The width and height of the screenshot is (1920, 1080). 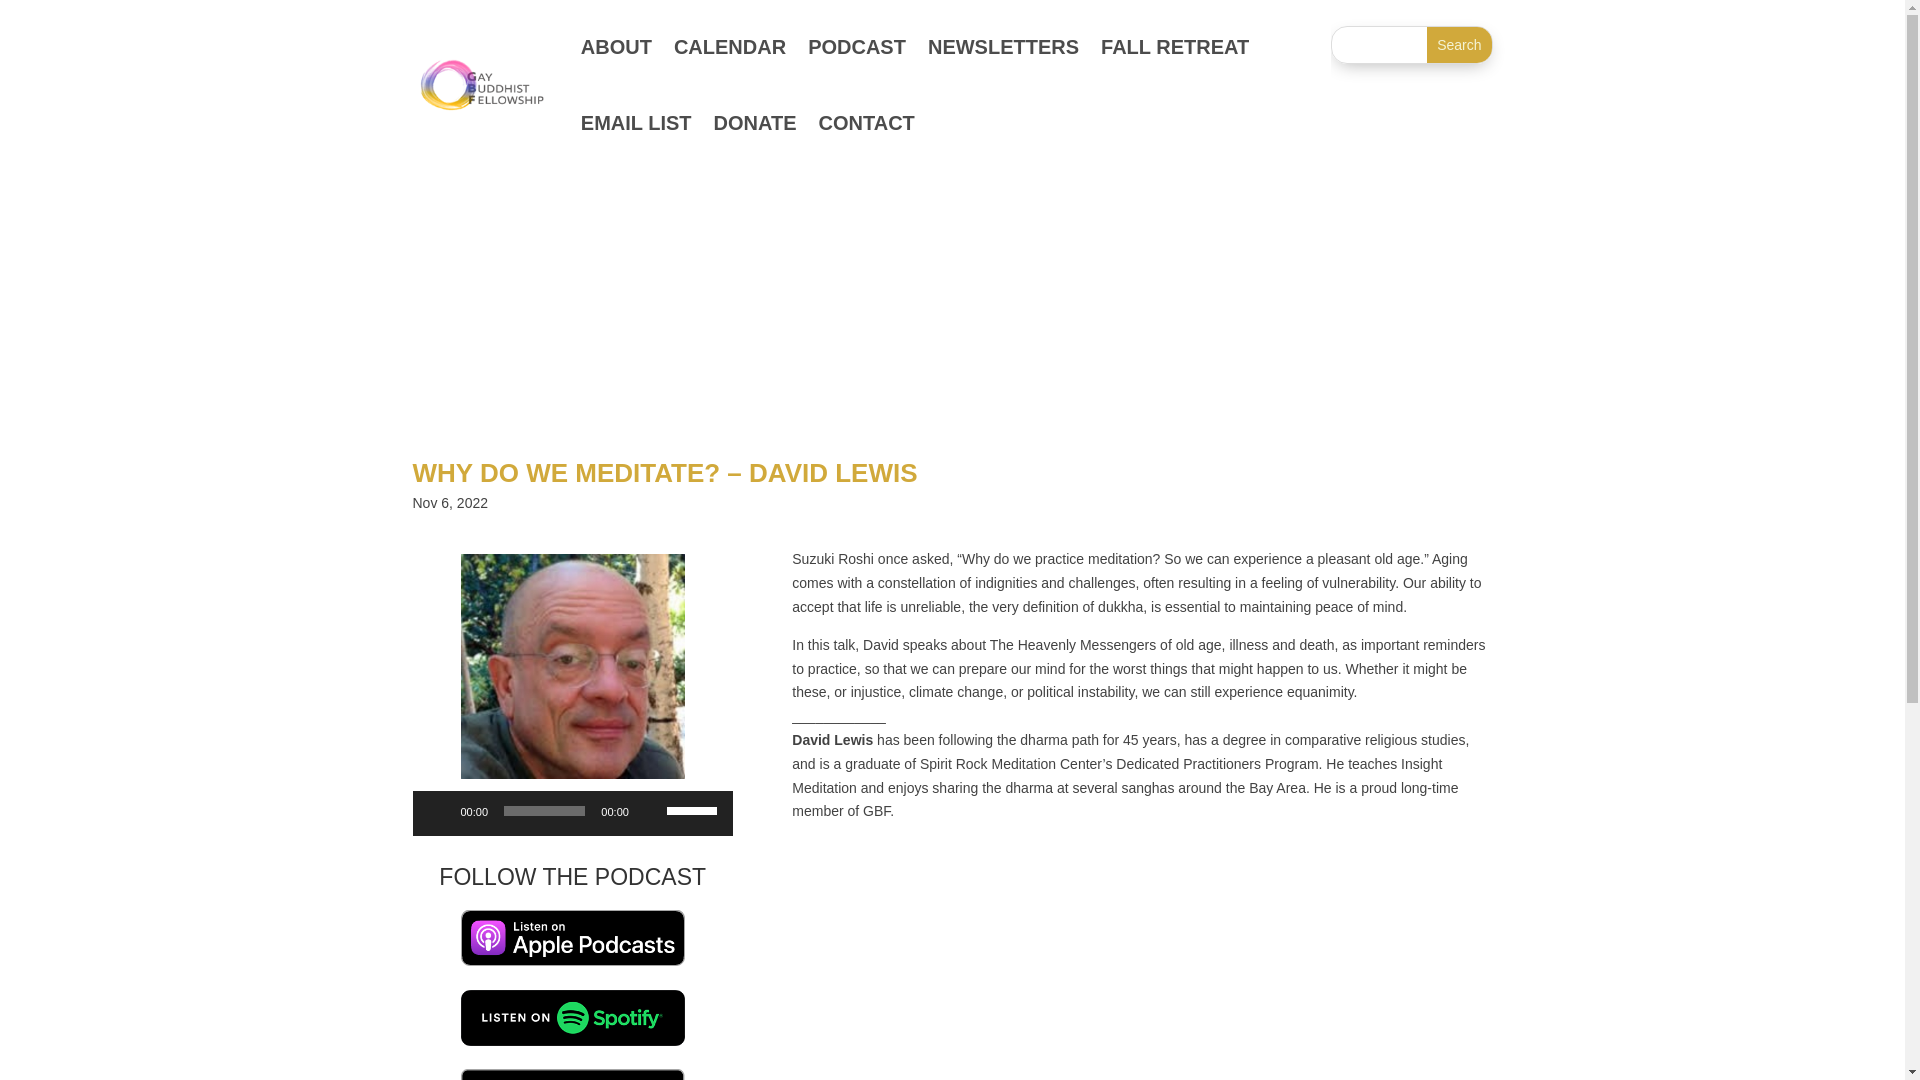 What do you see at coordinates (650, 810) in the screenshot?
I see `Mute` at bounding box center [650, 810].